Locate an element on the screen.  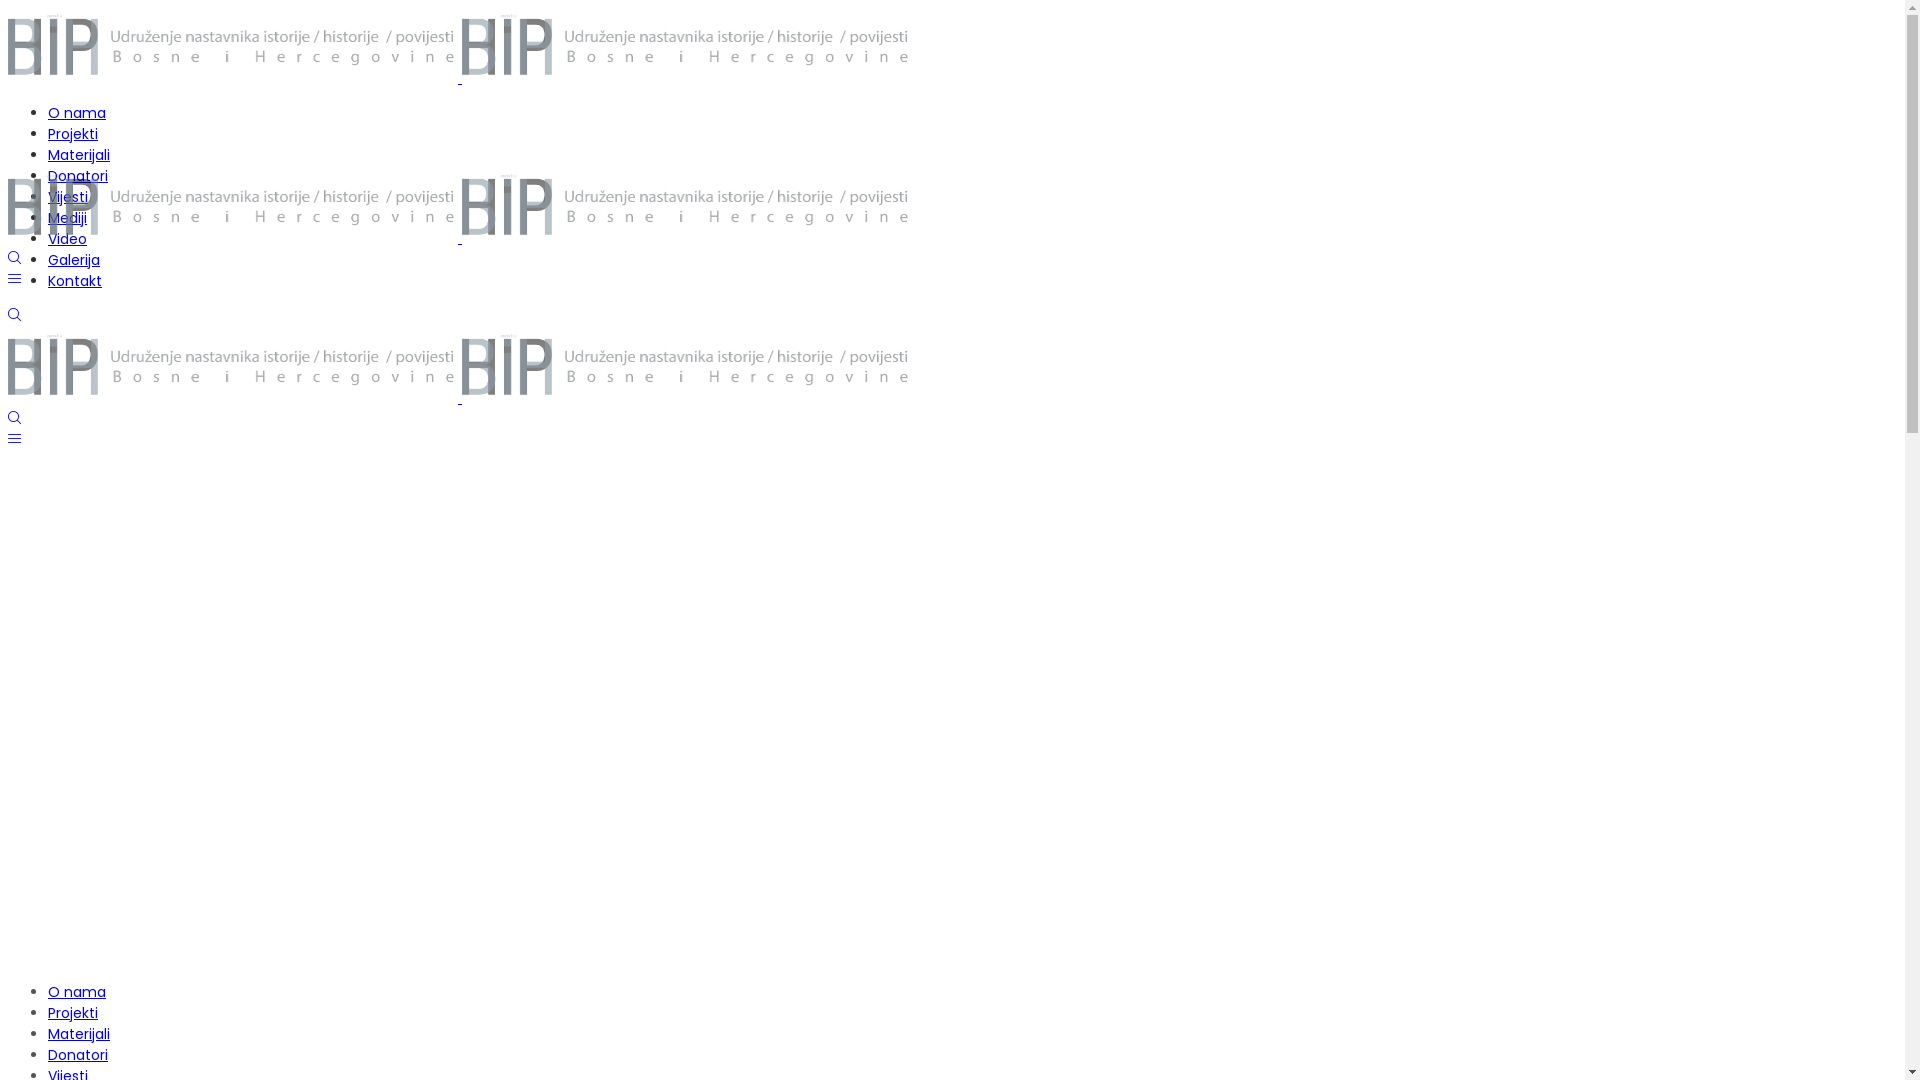
Vijesti is located at coordinates (68, 196).